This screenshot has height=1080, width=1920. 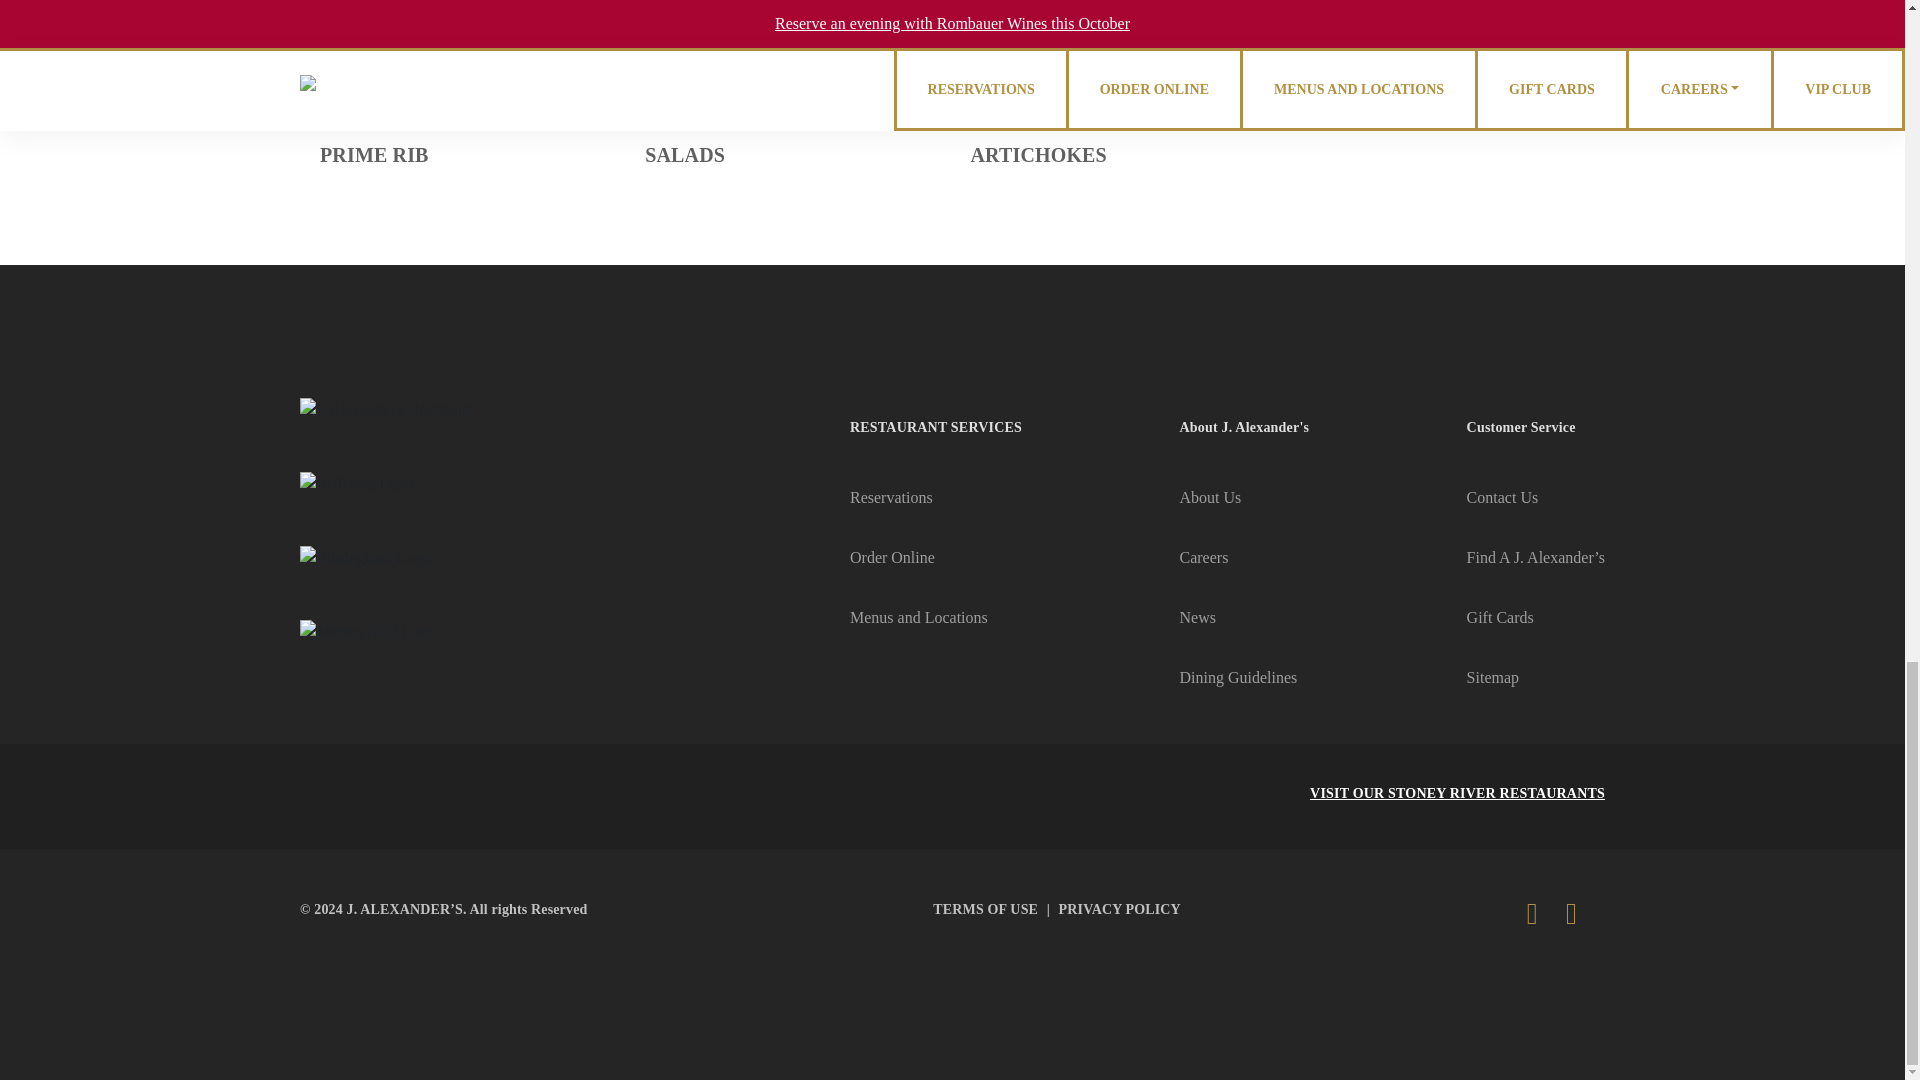 I want to click on Reservations, so click(x=892, y=498).